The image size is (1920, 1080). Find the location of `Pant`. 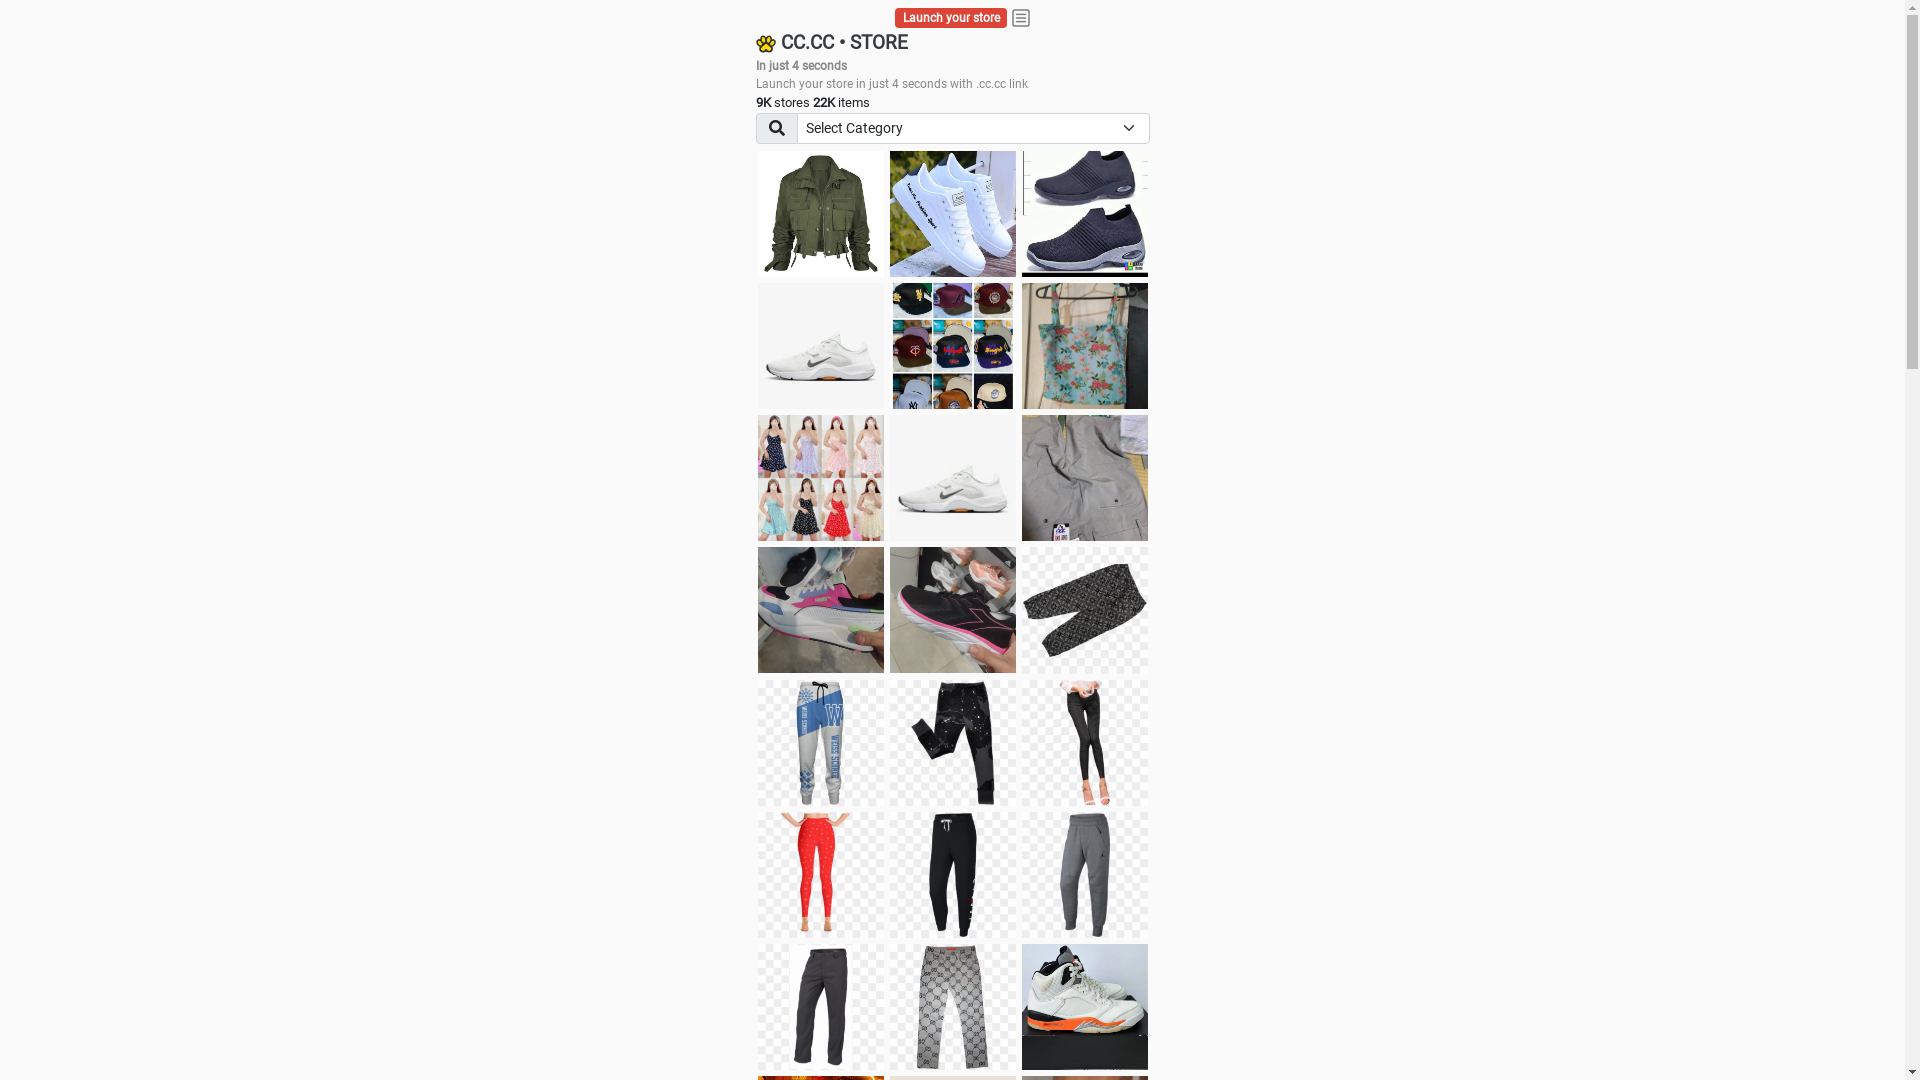

Pant is located at coordinates (953, 1007).